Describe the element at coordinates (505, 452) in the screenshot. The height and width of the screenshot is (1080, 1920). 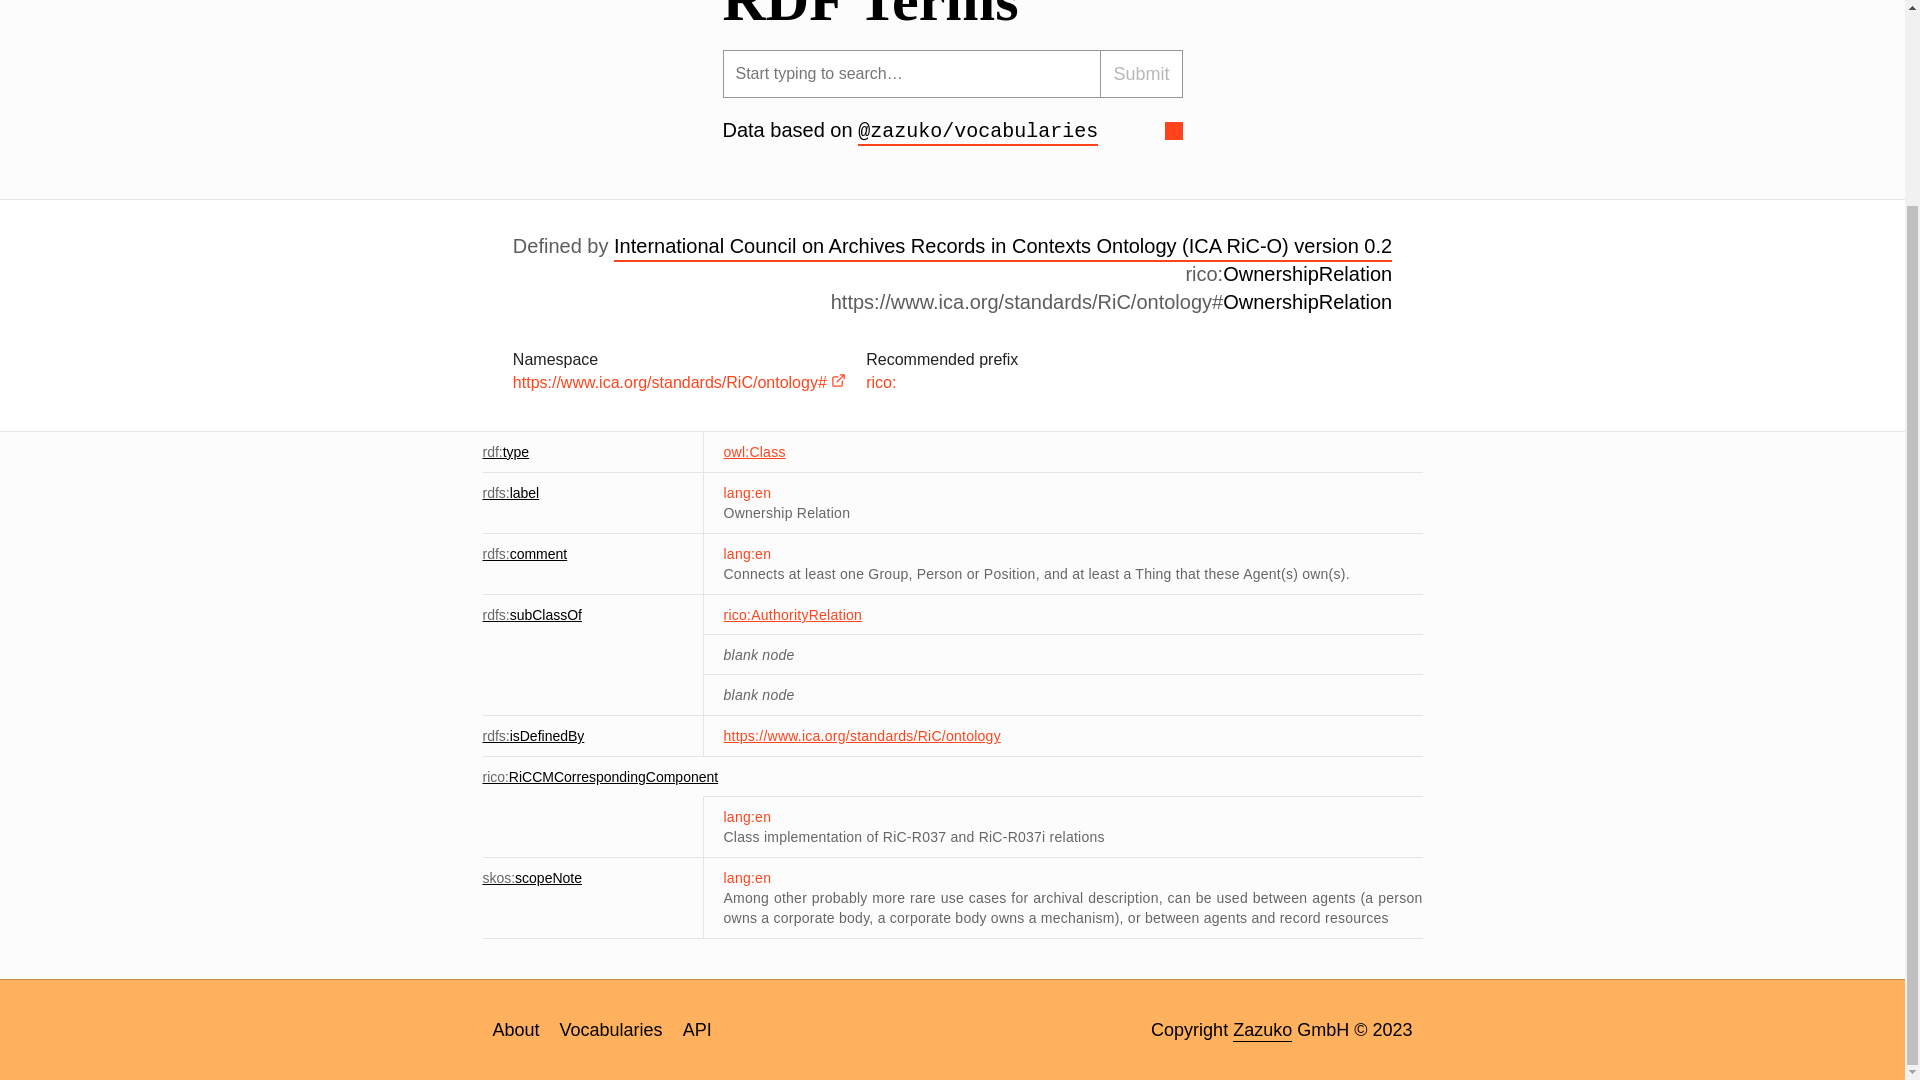
I see `rdf: type` at that location.